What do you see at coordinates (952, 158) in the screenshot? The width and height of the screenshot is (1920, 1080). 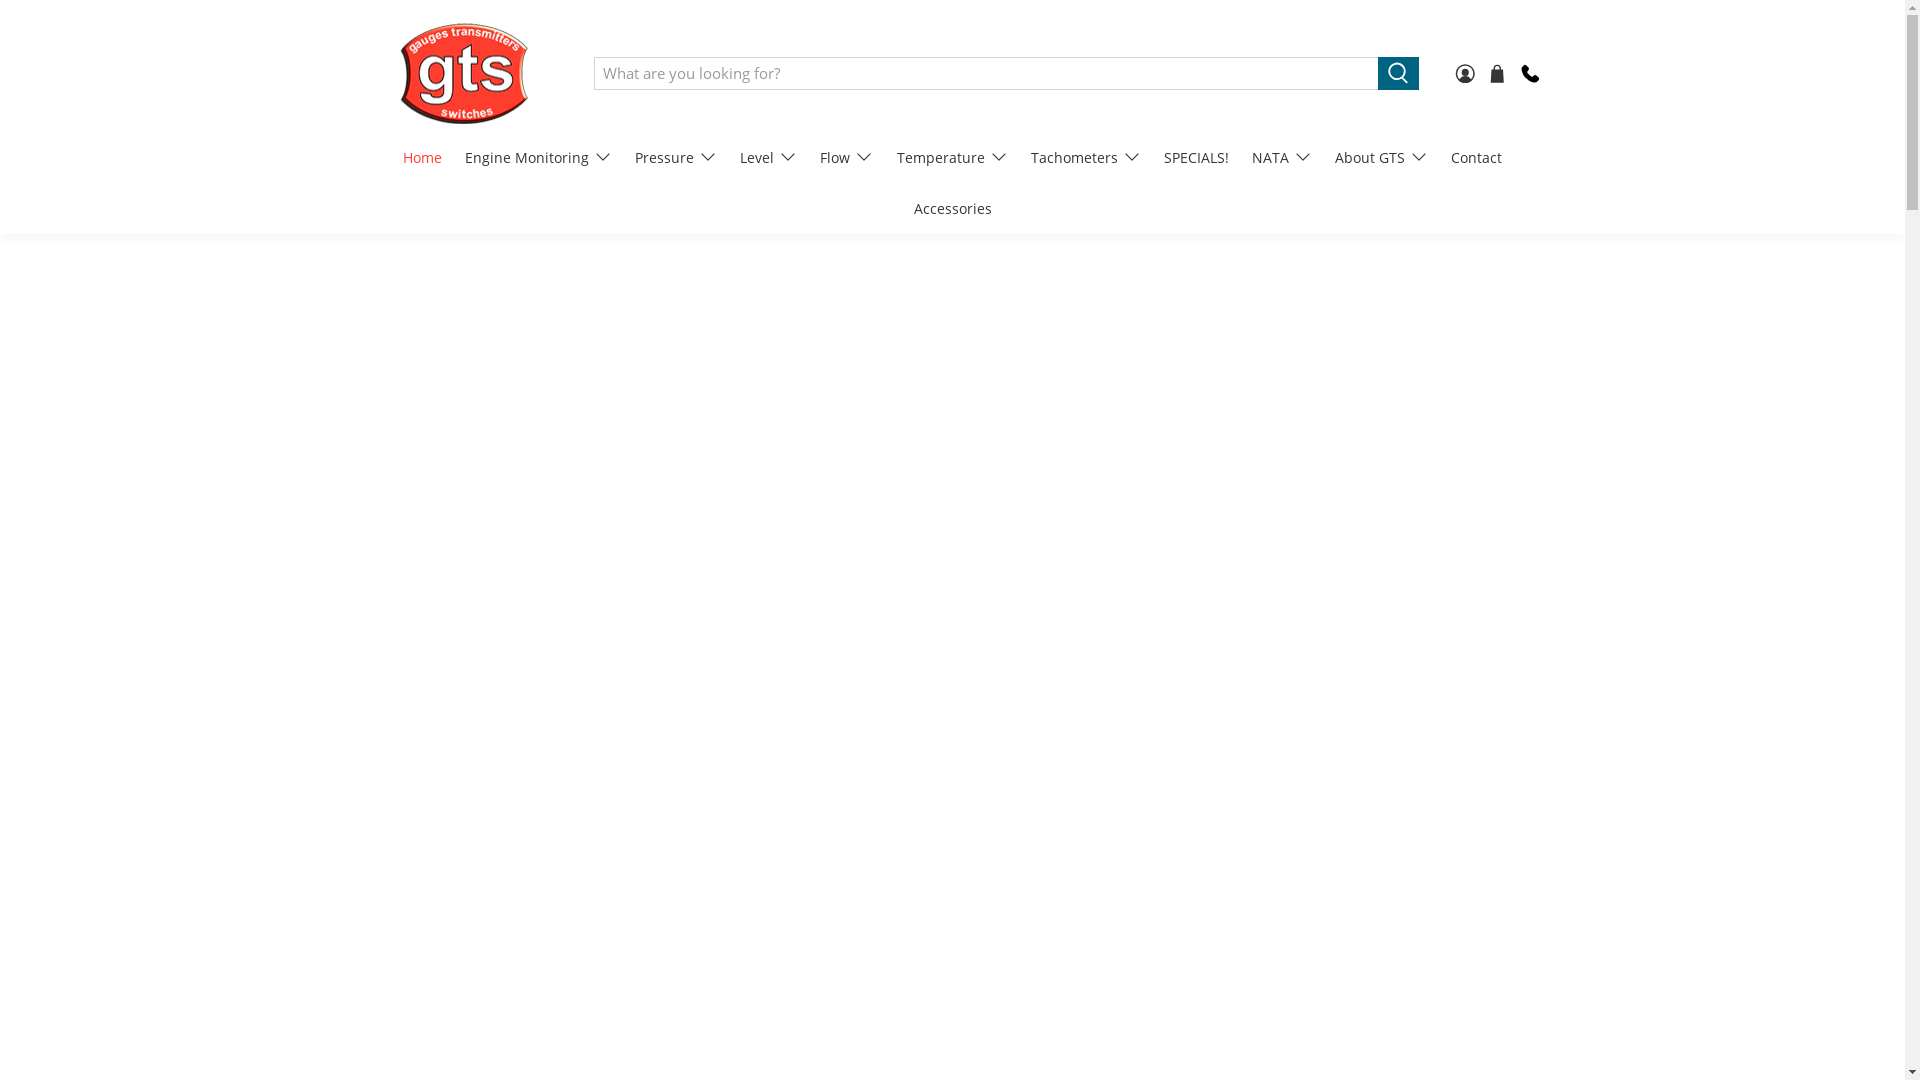 I see `Temperature` at bounding box center [952, 158].